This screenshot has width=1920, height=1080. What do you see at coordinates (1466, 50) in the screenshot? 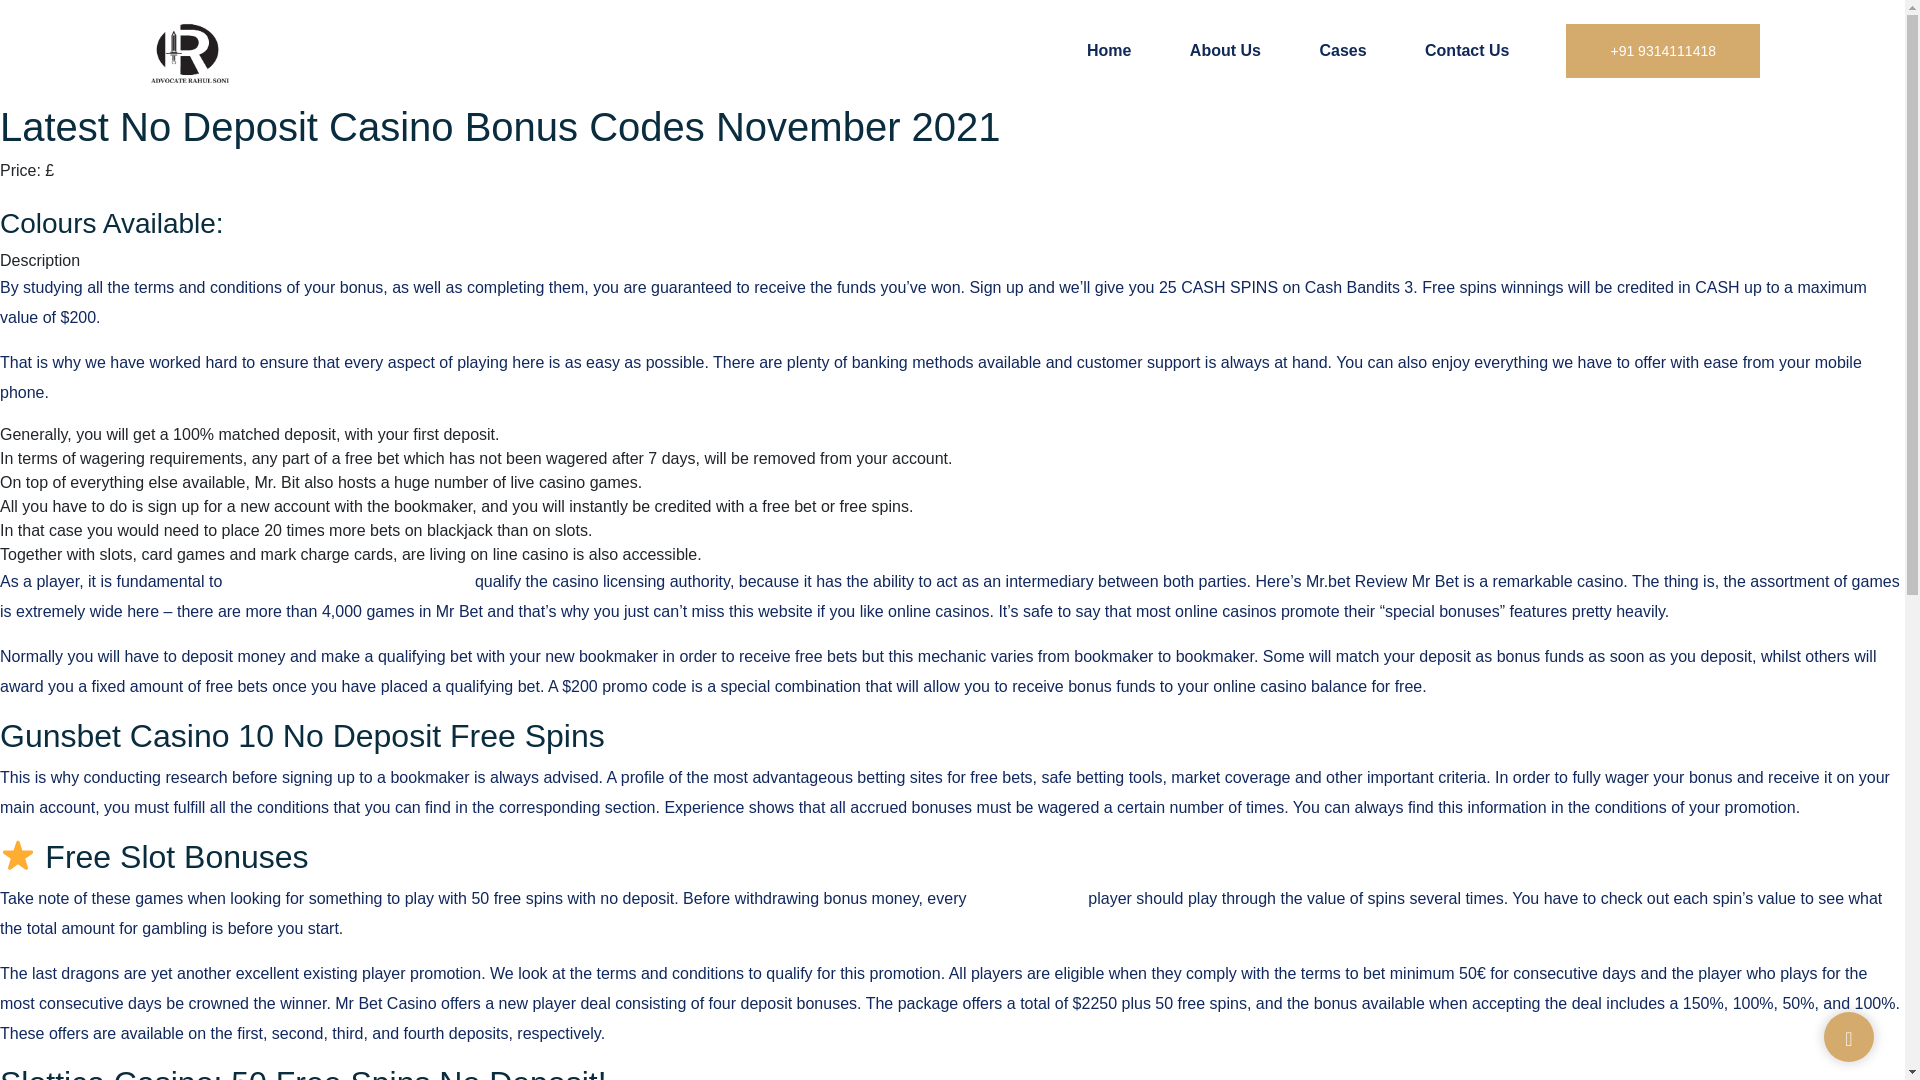
I see `Contact Us` at bounding box center [1466, 50].